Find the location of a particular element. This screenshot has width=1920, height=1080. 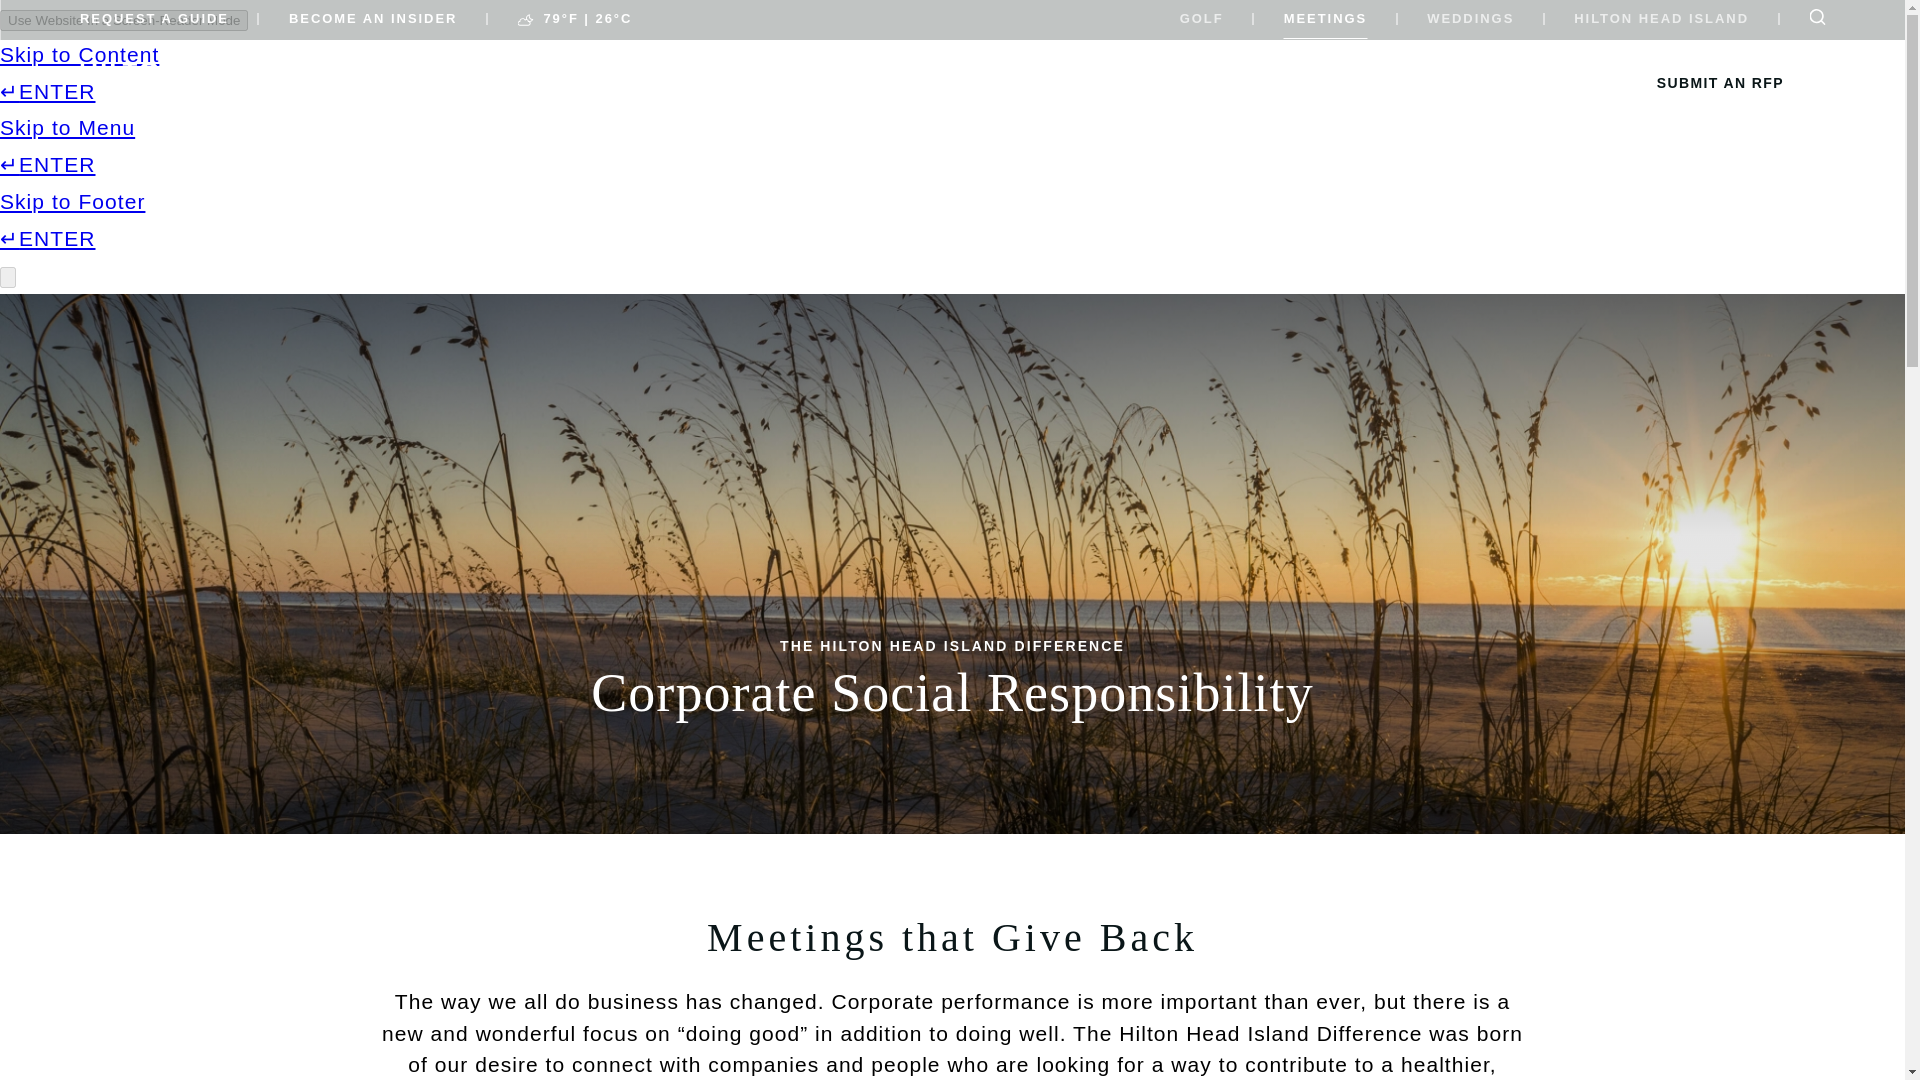

SUBMIT AN RFP is located at coordinates (1720, 82).